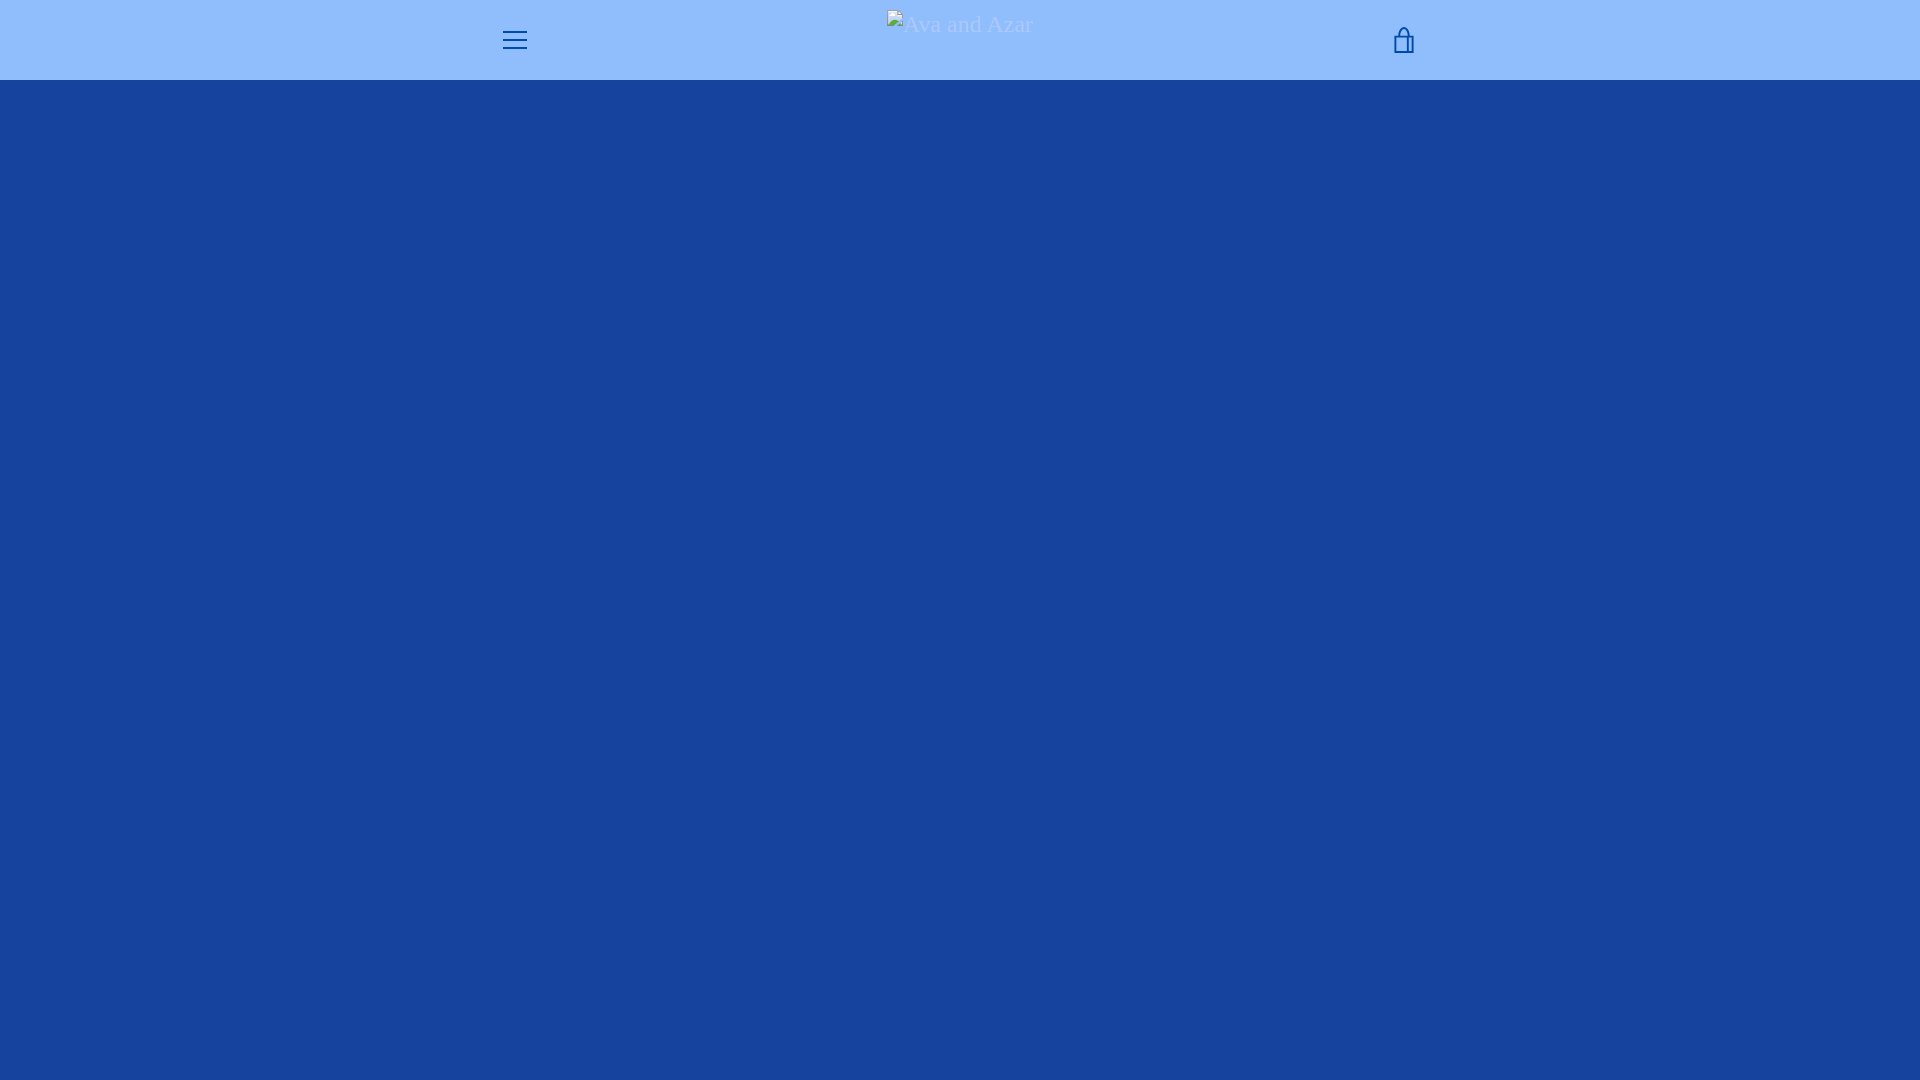  What do you see at coordinates (514, 40) in the screenshot?
I see `MENU` at bounding box center [514, 40].